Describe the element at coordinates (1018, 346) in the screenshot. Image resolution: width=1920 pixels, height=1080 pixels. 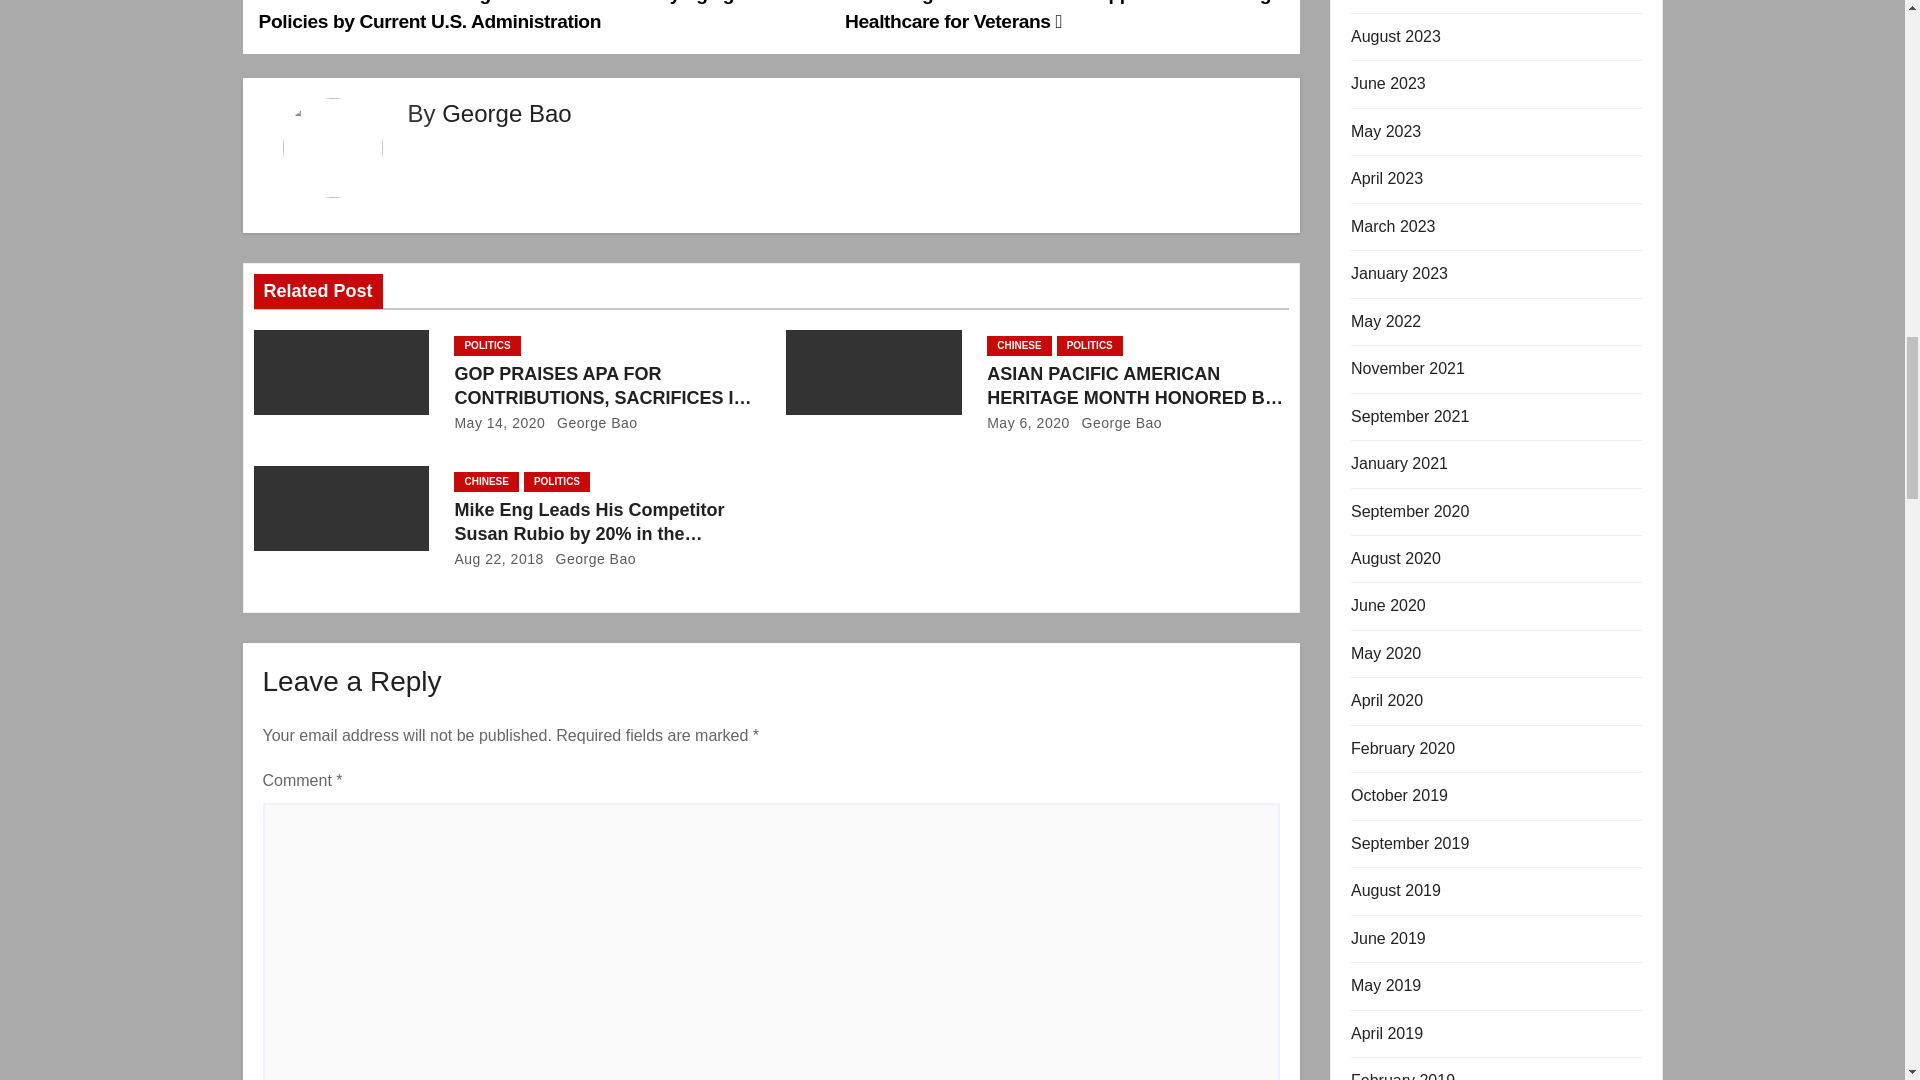
I see `CHINESE` at that location.